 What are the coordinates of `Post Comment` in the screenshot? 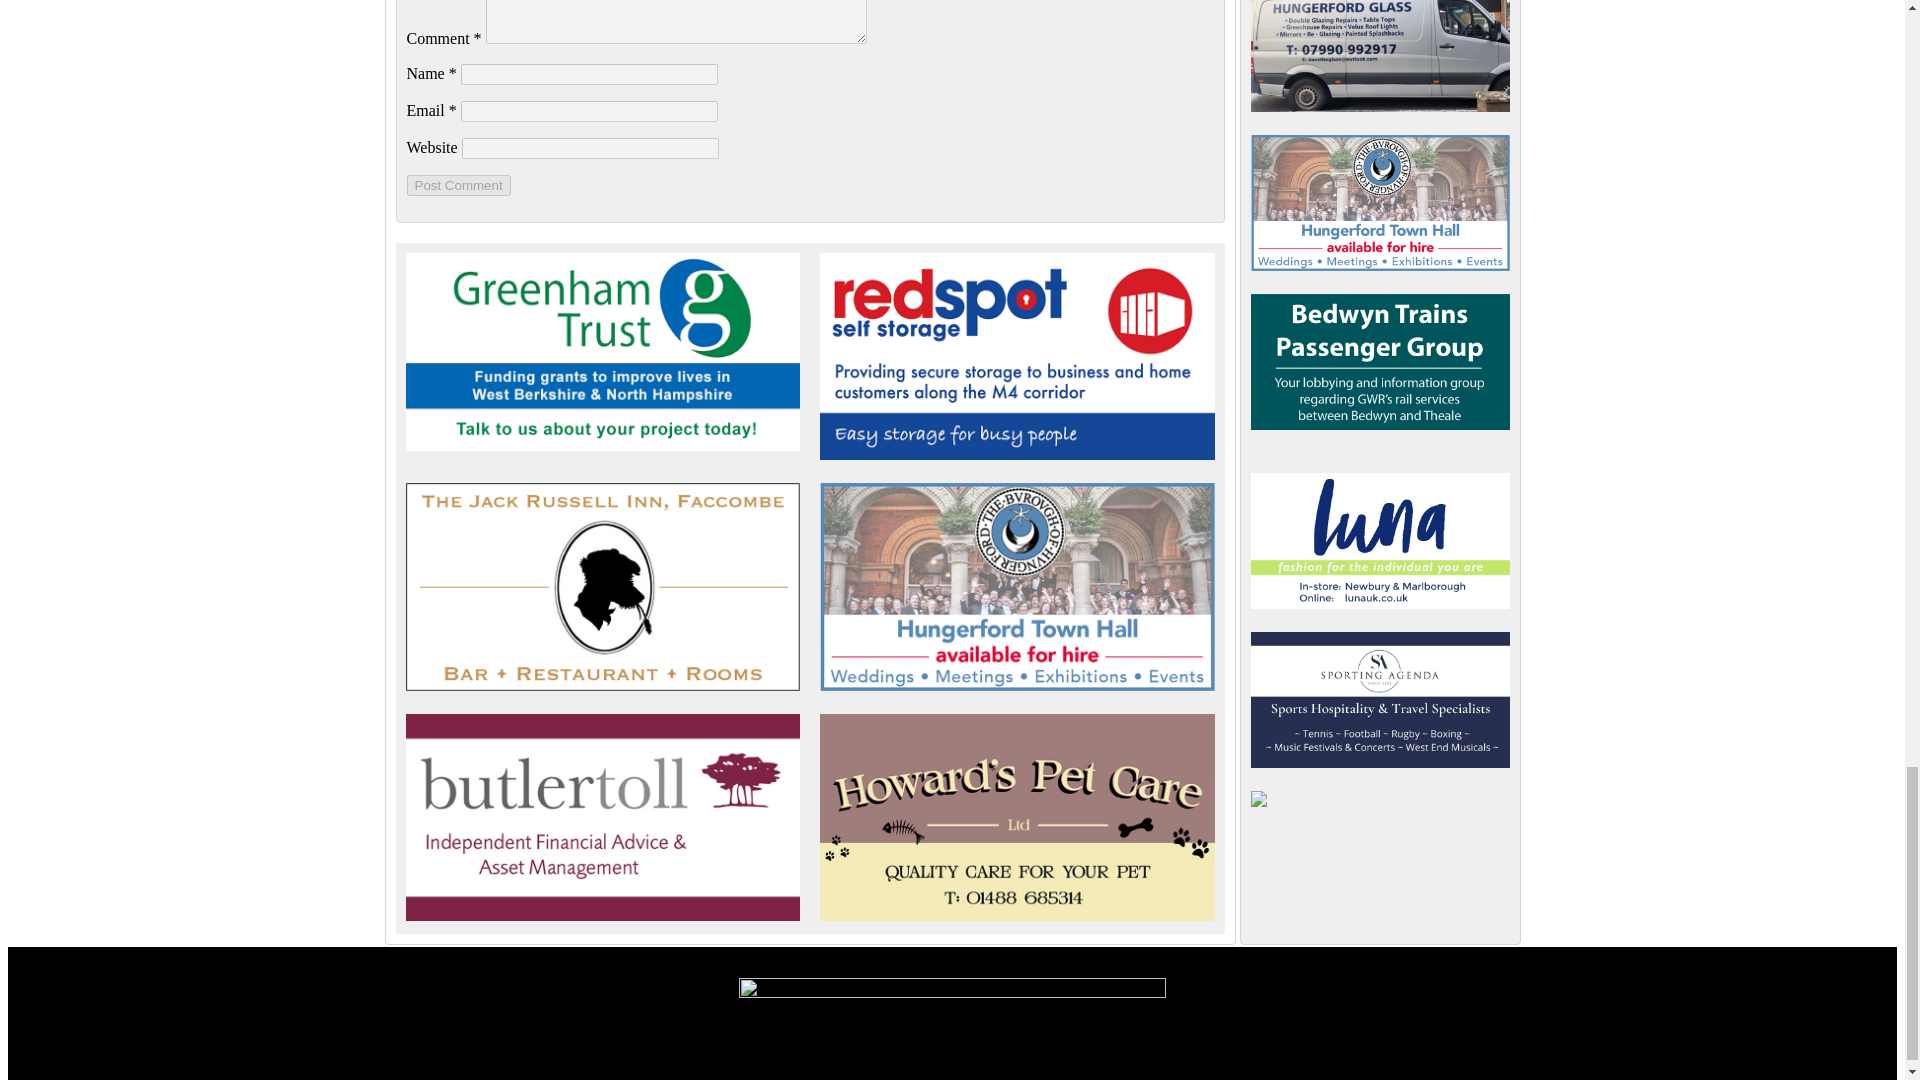 It's located at (458, 184).